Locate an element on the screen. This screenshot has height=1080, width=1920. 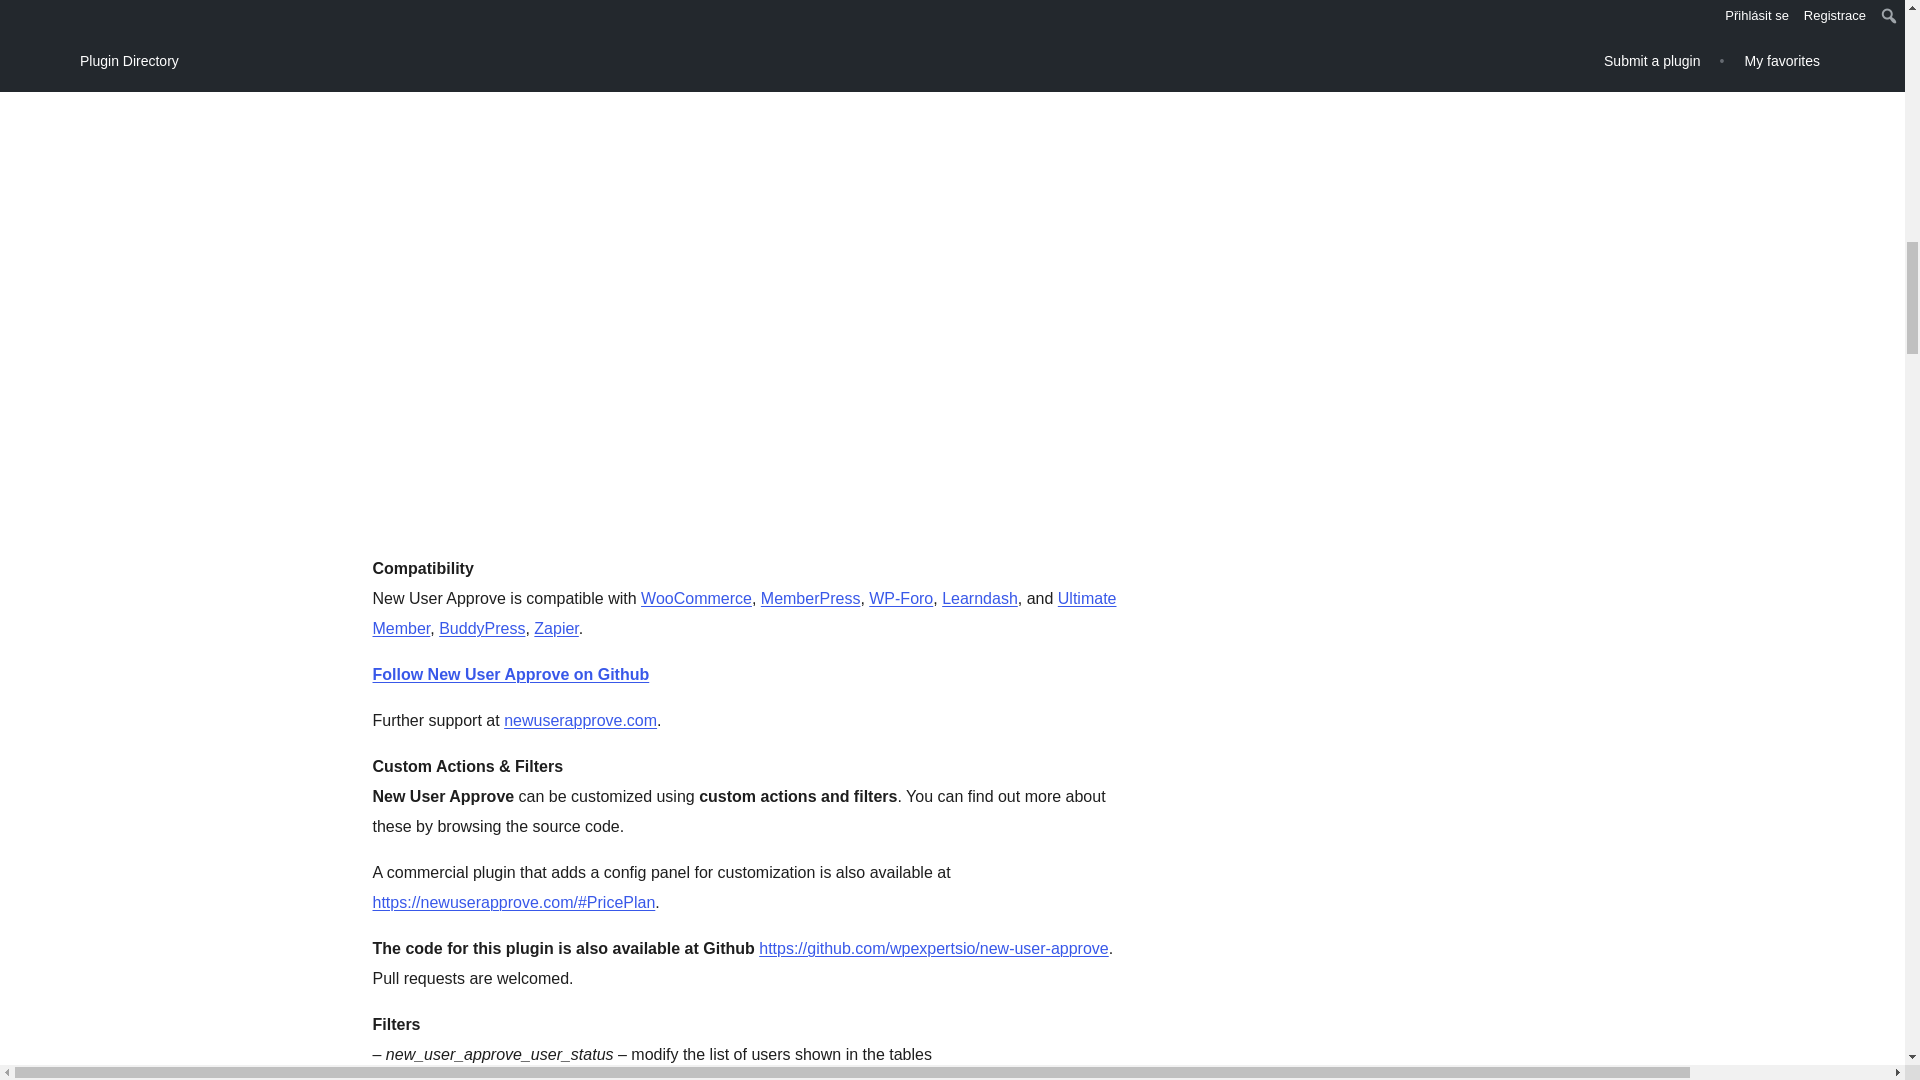
MemberPress is located at coordinates (810, 598).